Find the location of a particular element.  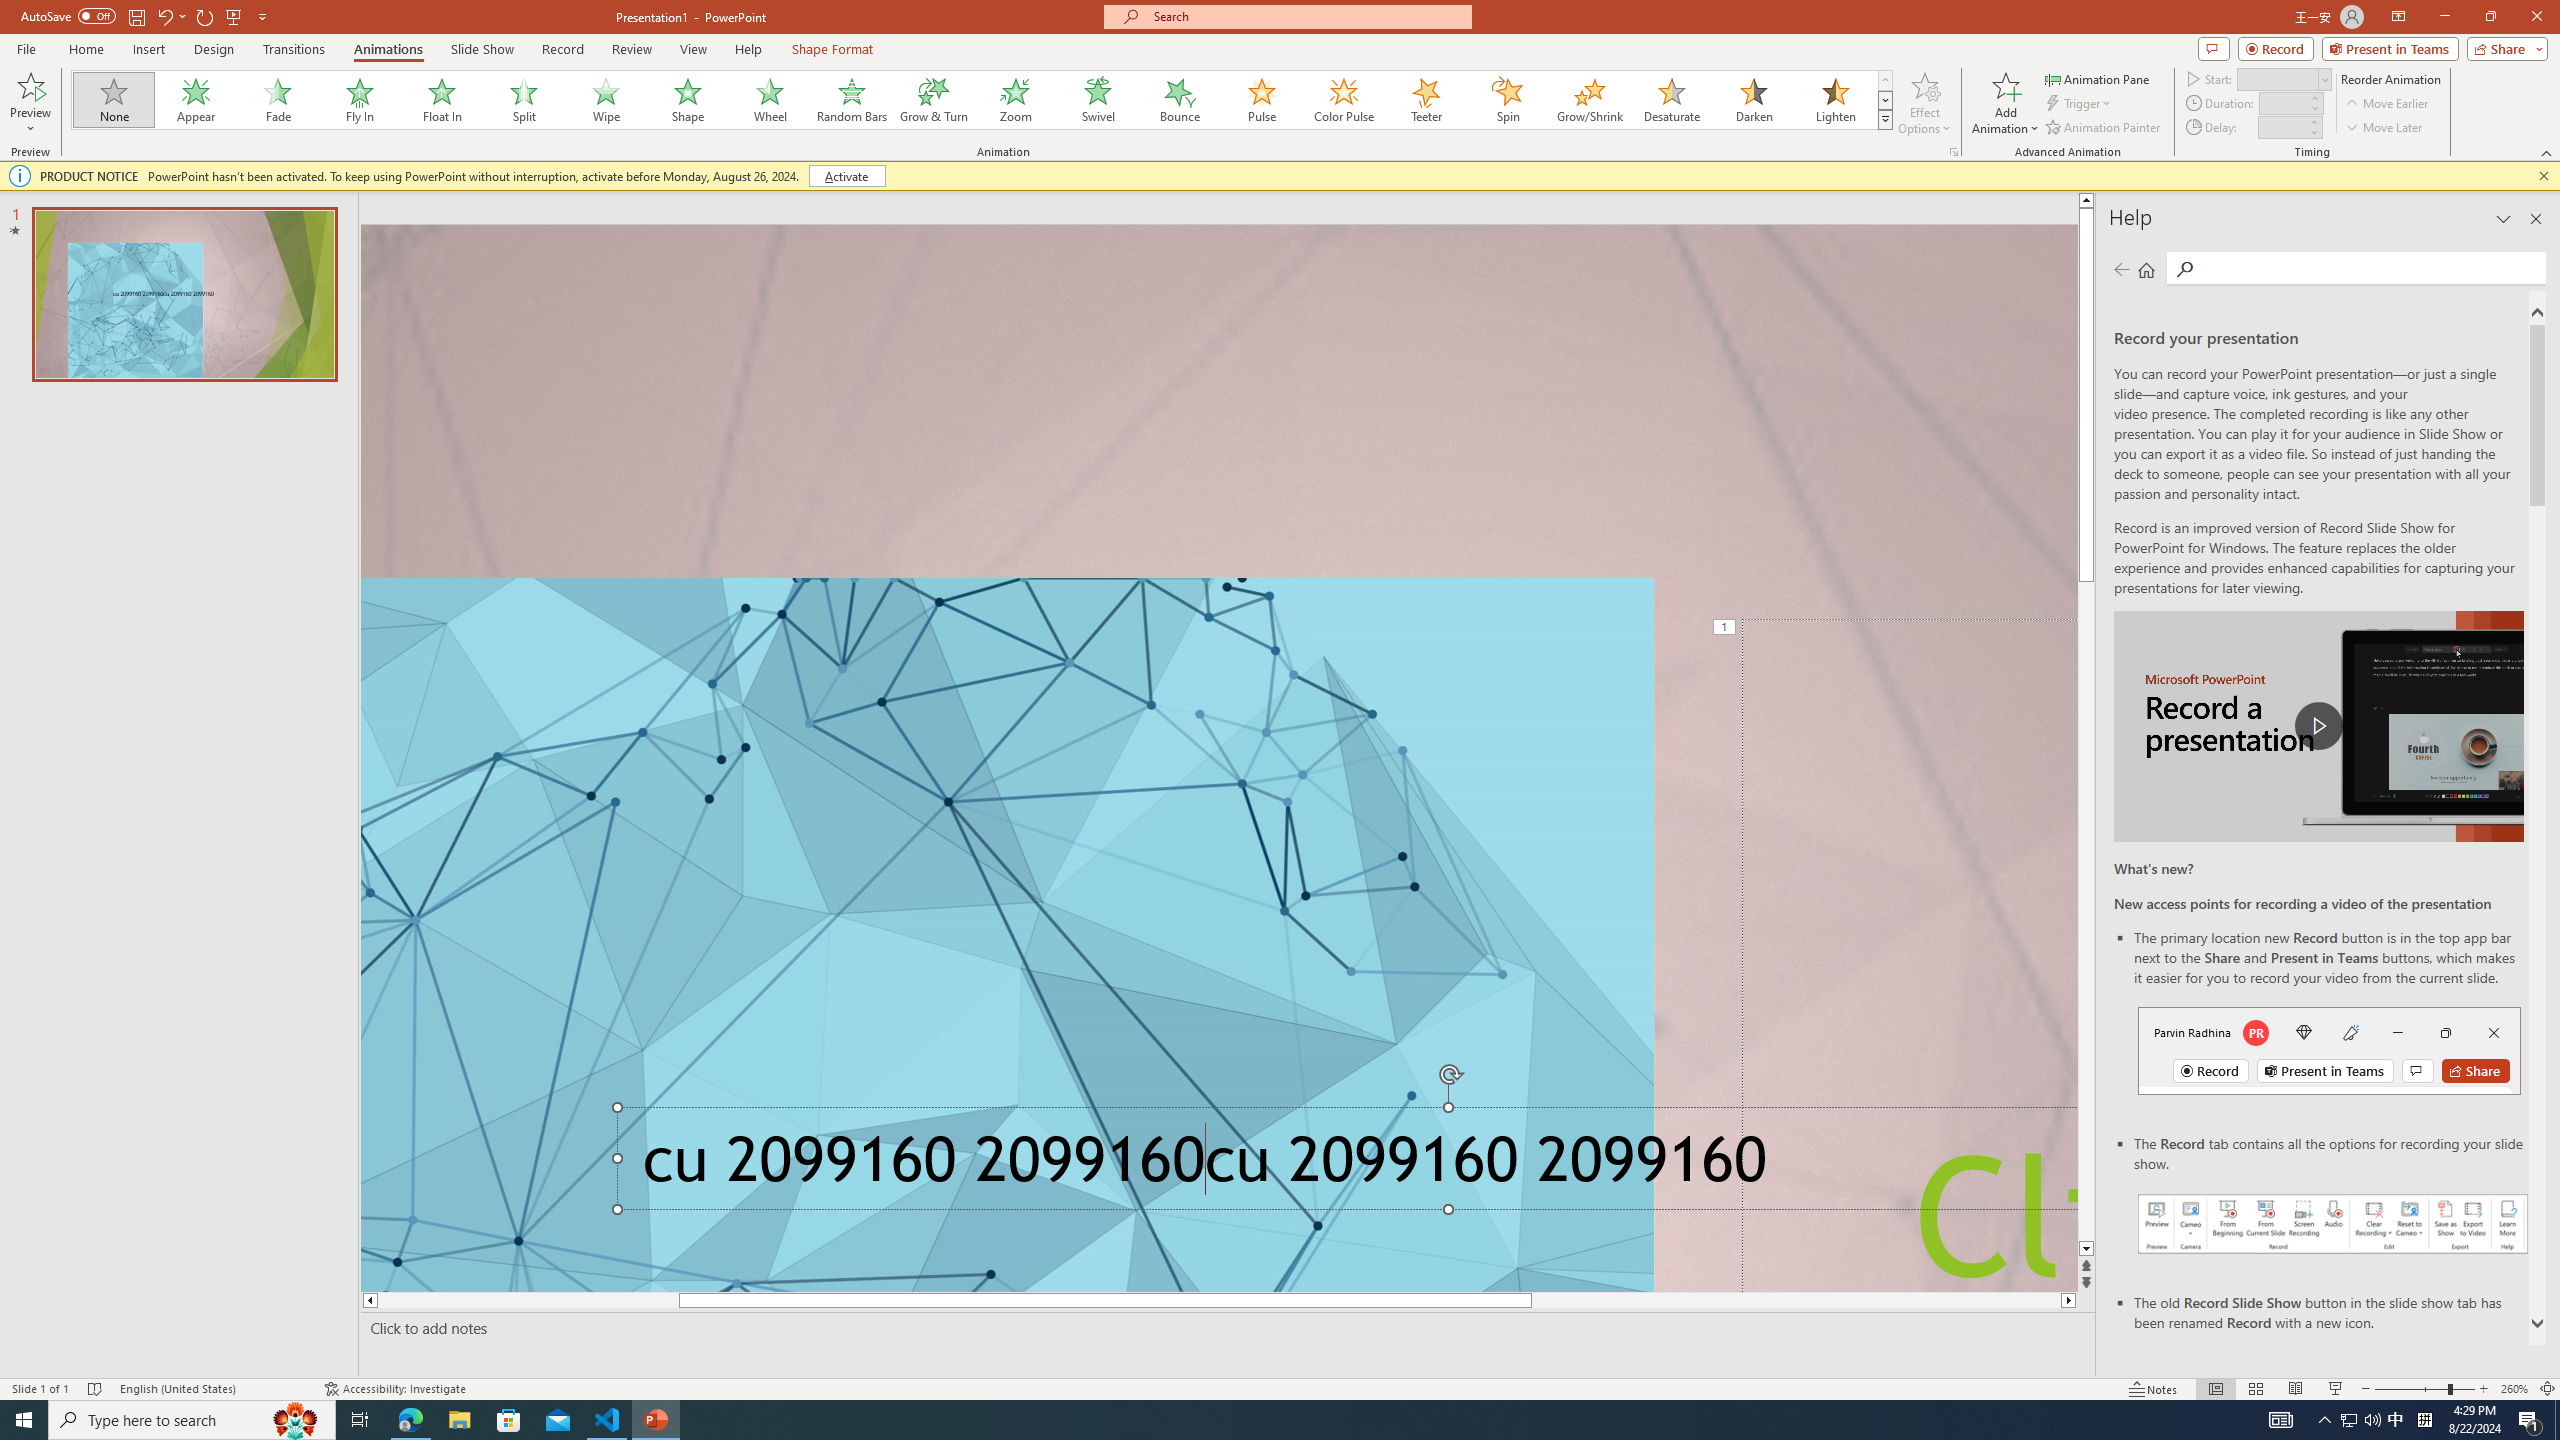

Split is located at coordinates (524, 100).